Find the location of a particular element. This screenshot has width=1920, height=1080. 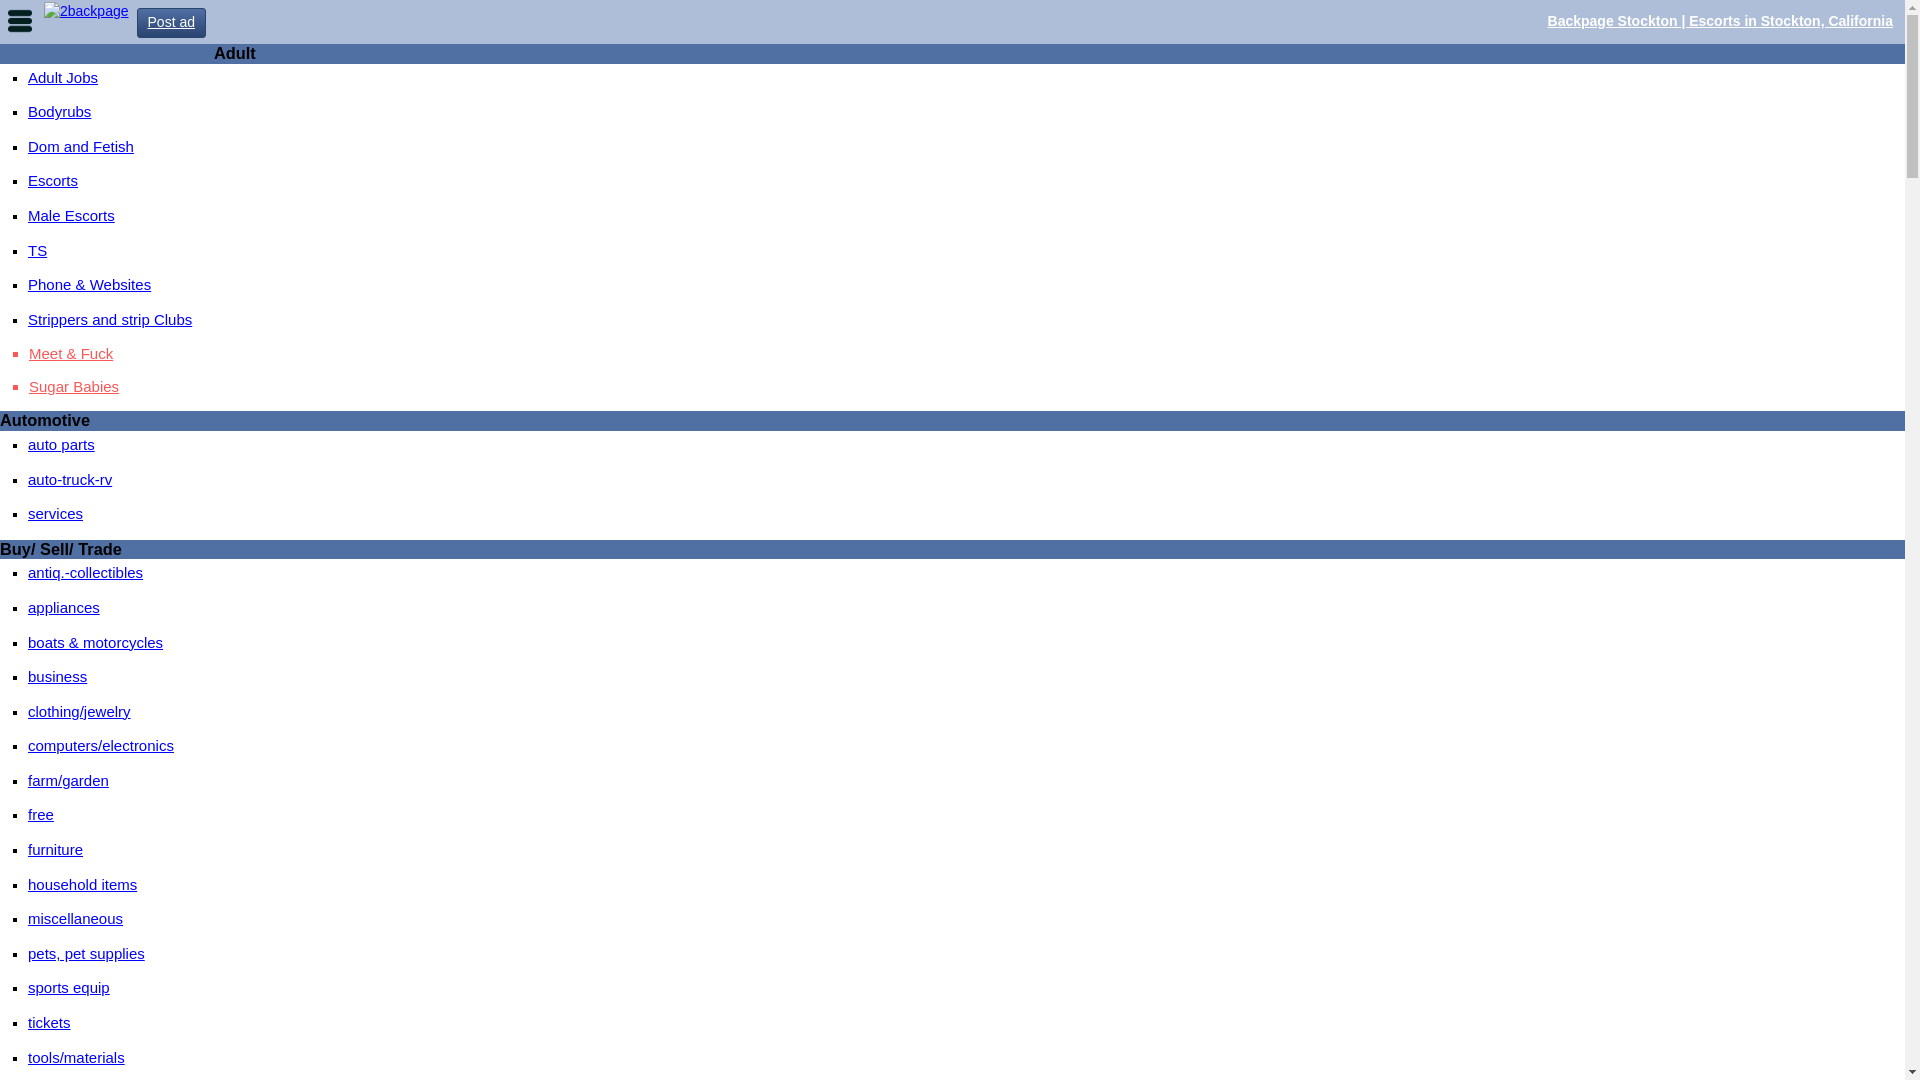

clothing/jewelry is located at coordinates (80, 712).